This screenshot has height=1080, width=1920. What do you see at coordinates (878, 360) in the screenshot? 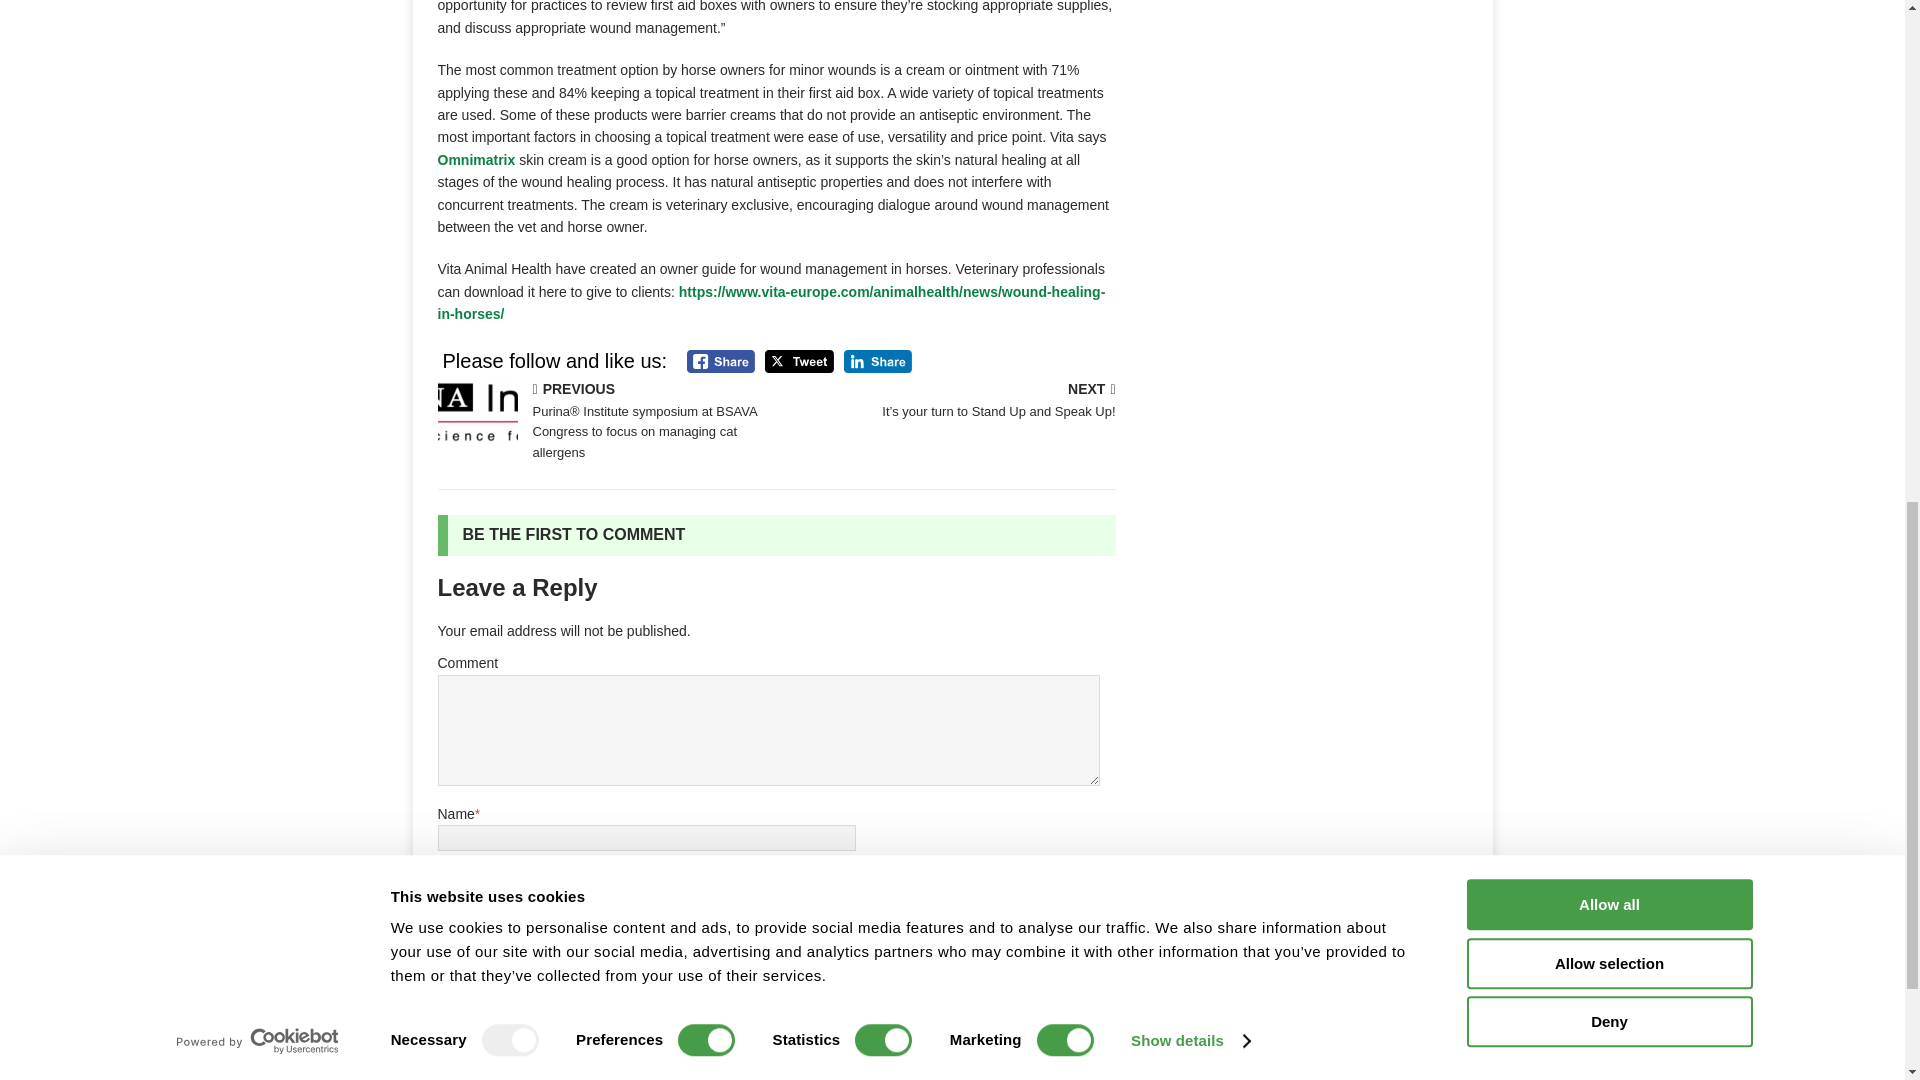
I see `Share` at bounding box center [878, 360].